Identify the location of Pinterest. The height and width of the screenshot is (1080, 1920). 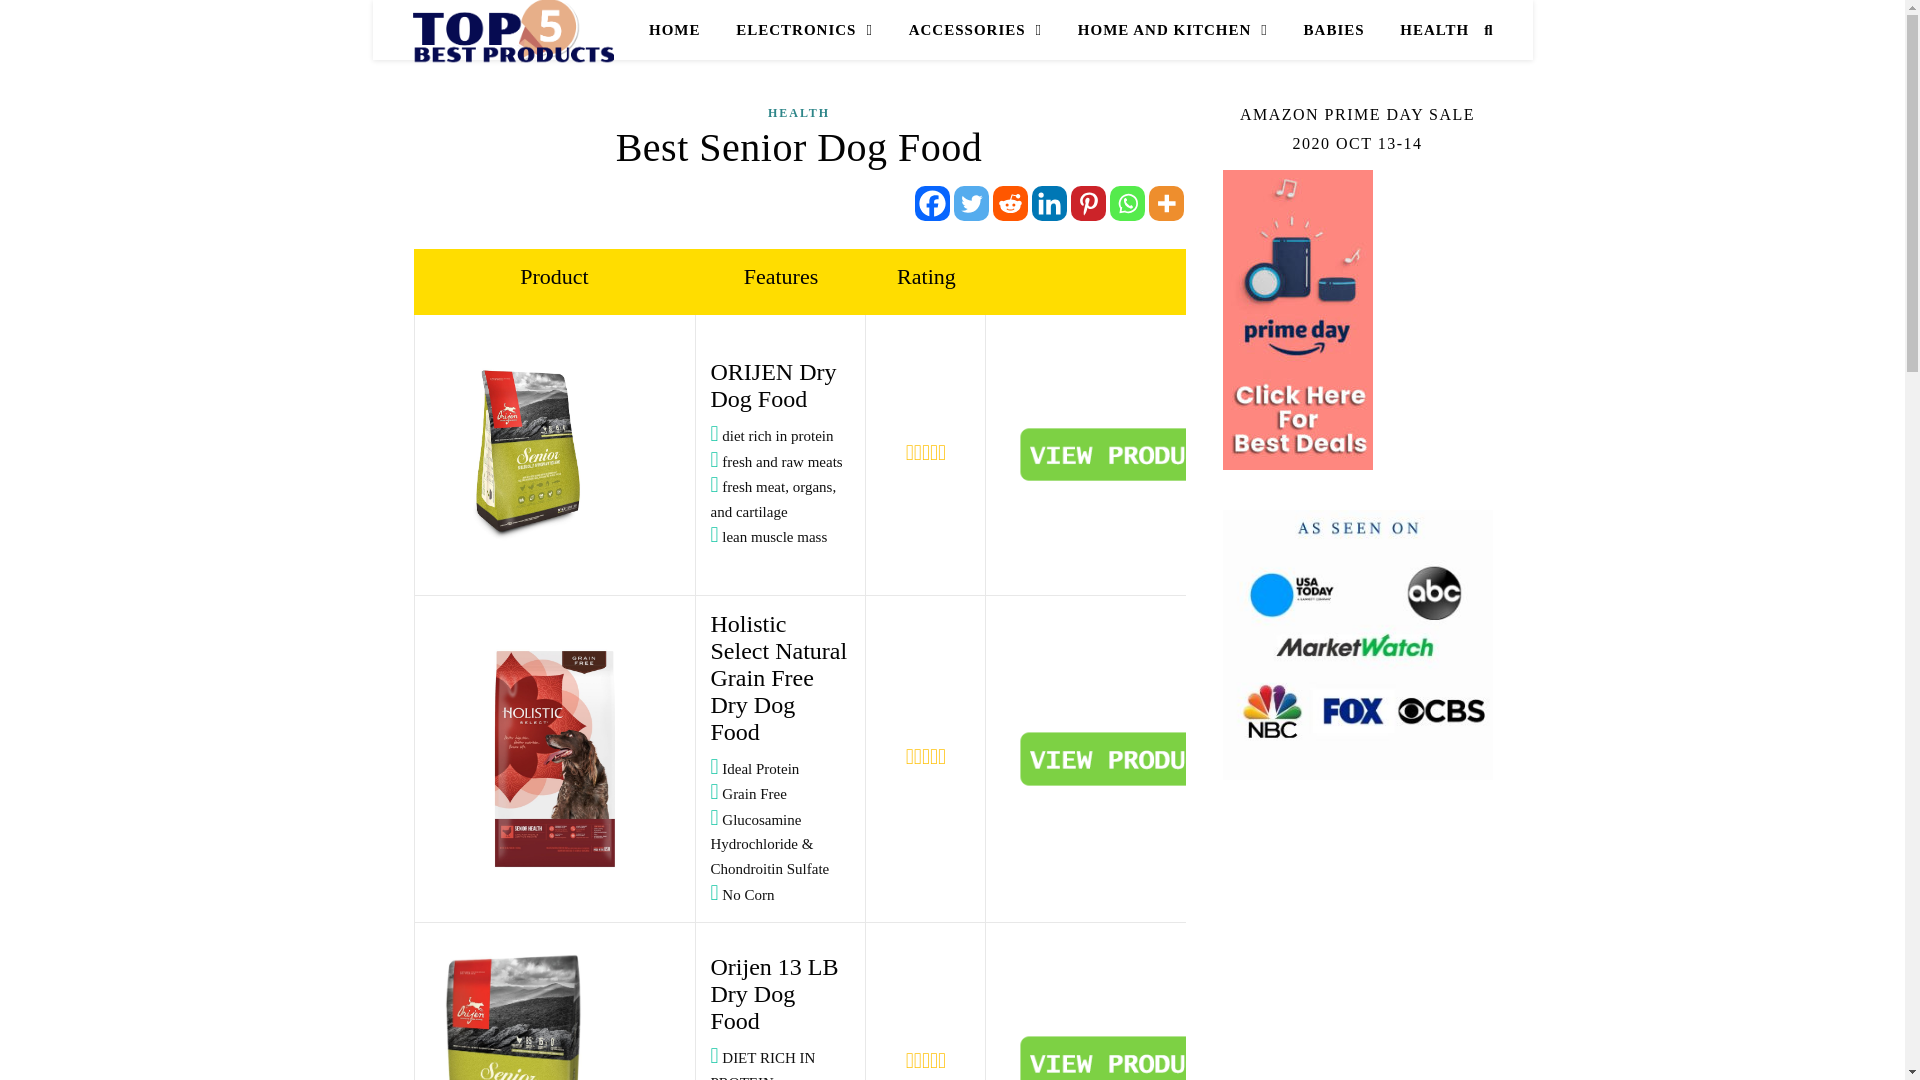
(1087, 203).